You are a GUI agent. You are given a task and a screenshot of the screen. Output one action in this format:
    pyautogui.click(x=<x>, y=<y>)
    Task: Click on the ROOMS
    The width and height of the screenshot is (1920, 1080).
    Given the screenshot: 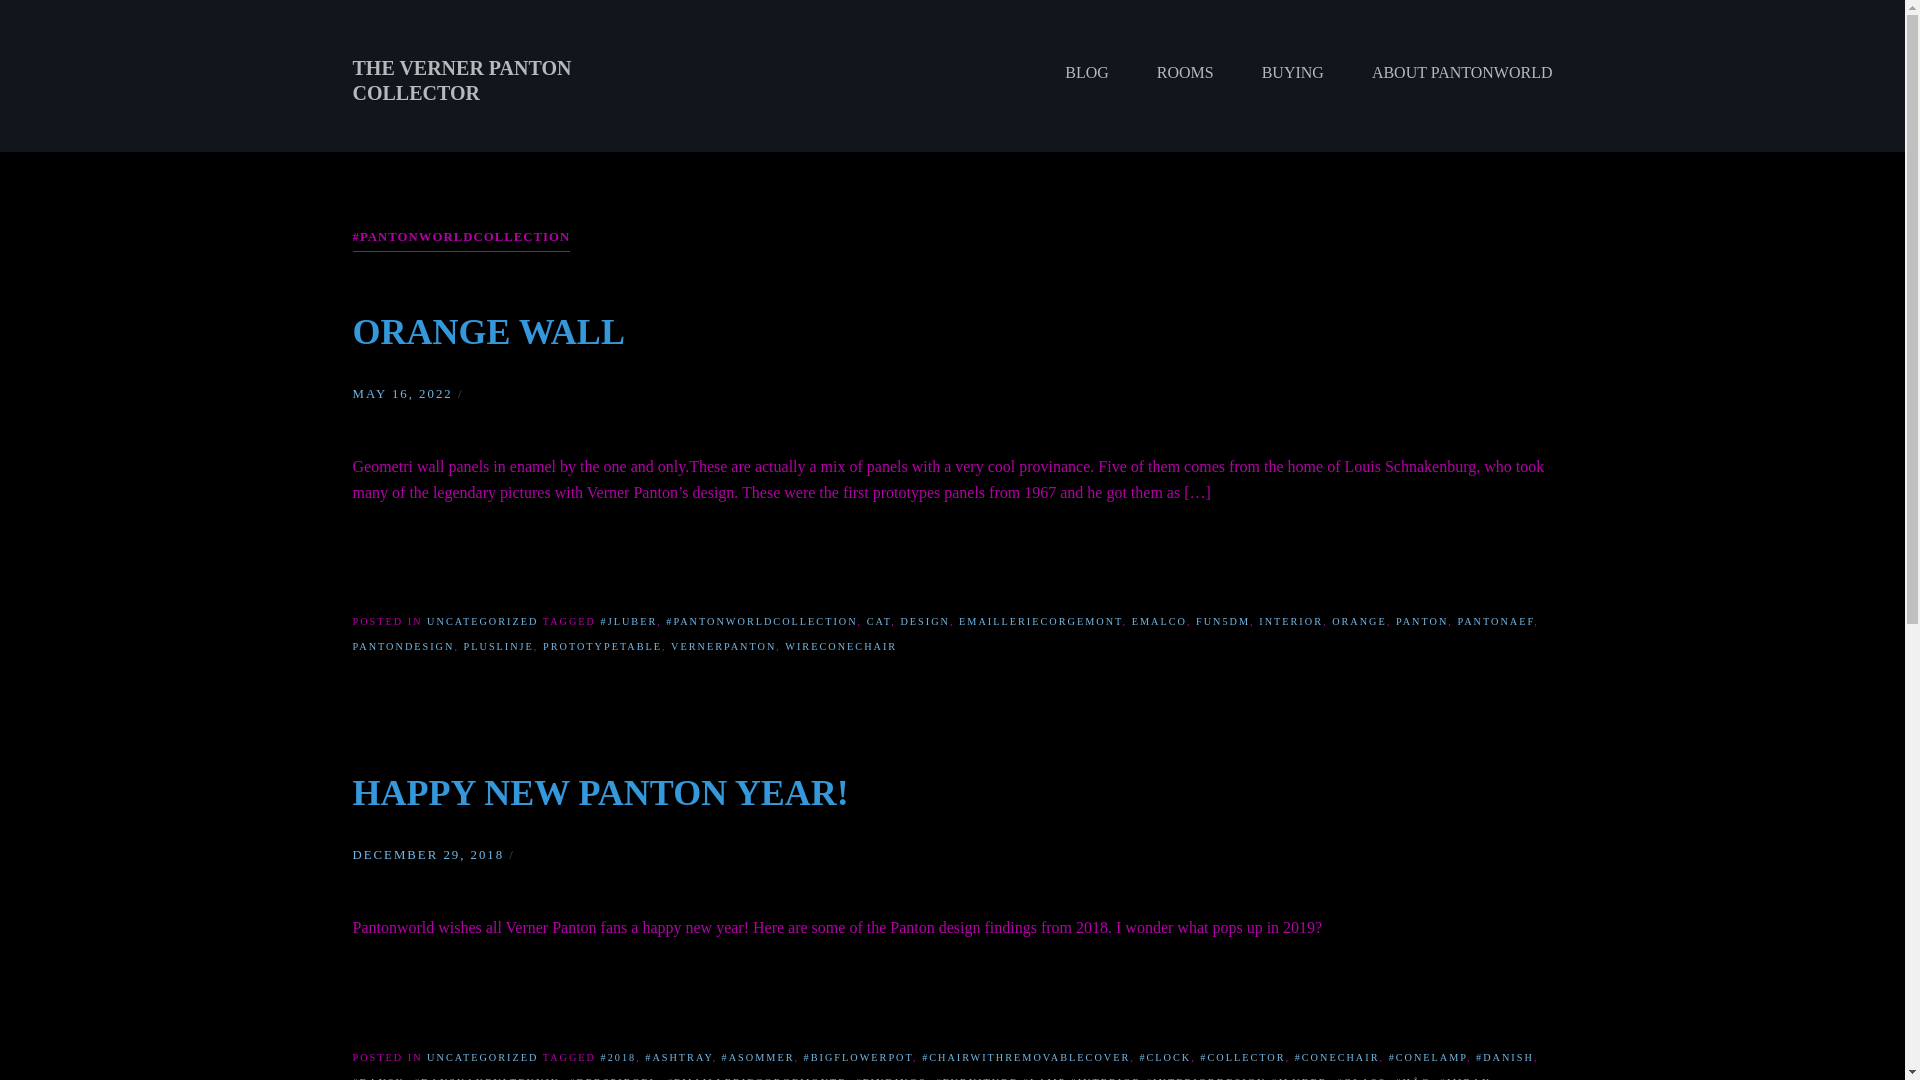 What is the action you would take?
    pyautogui.click(x=1185, y=72)
    